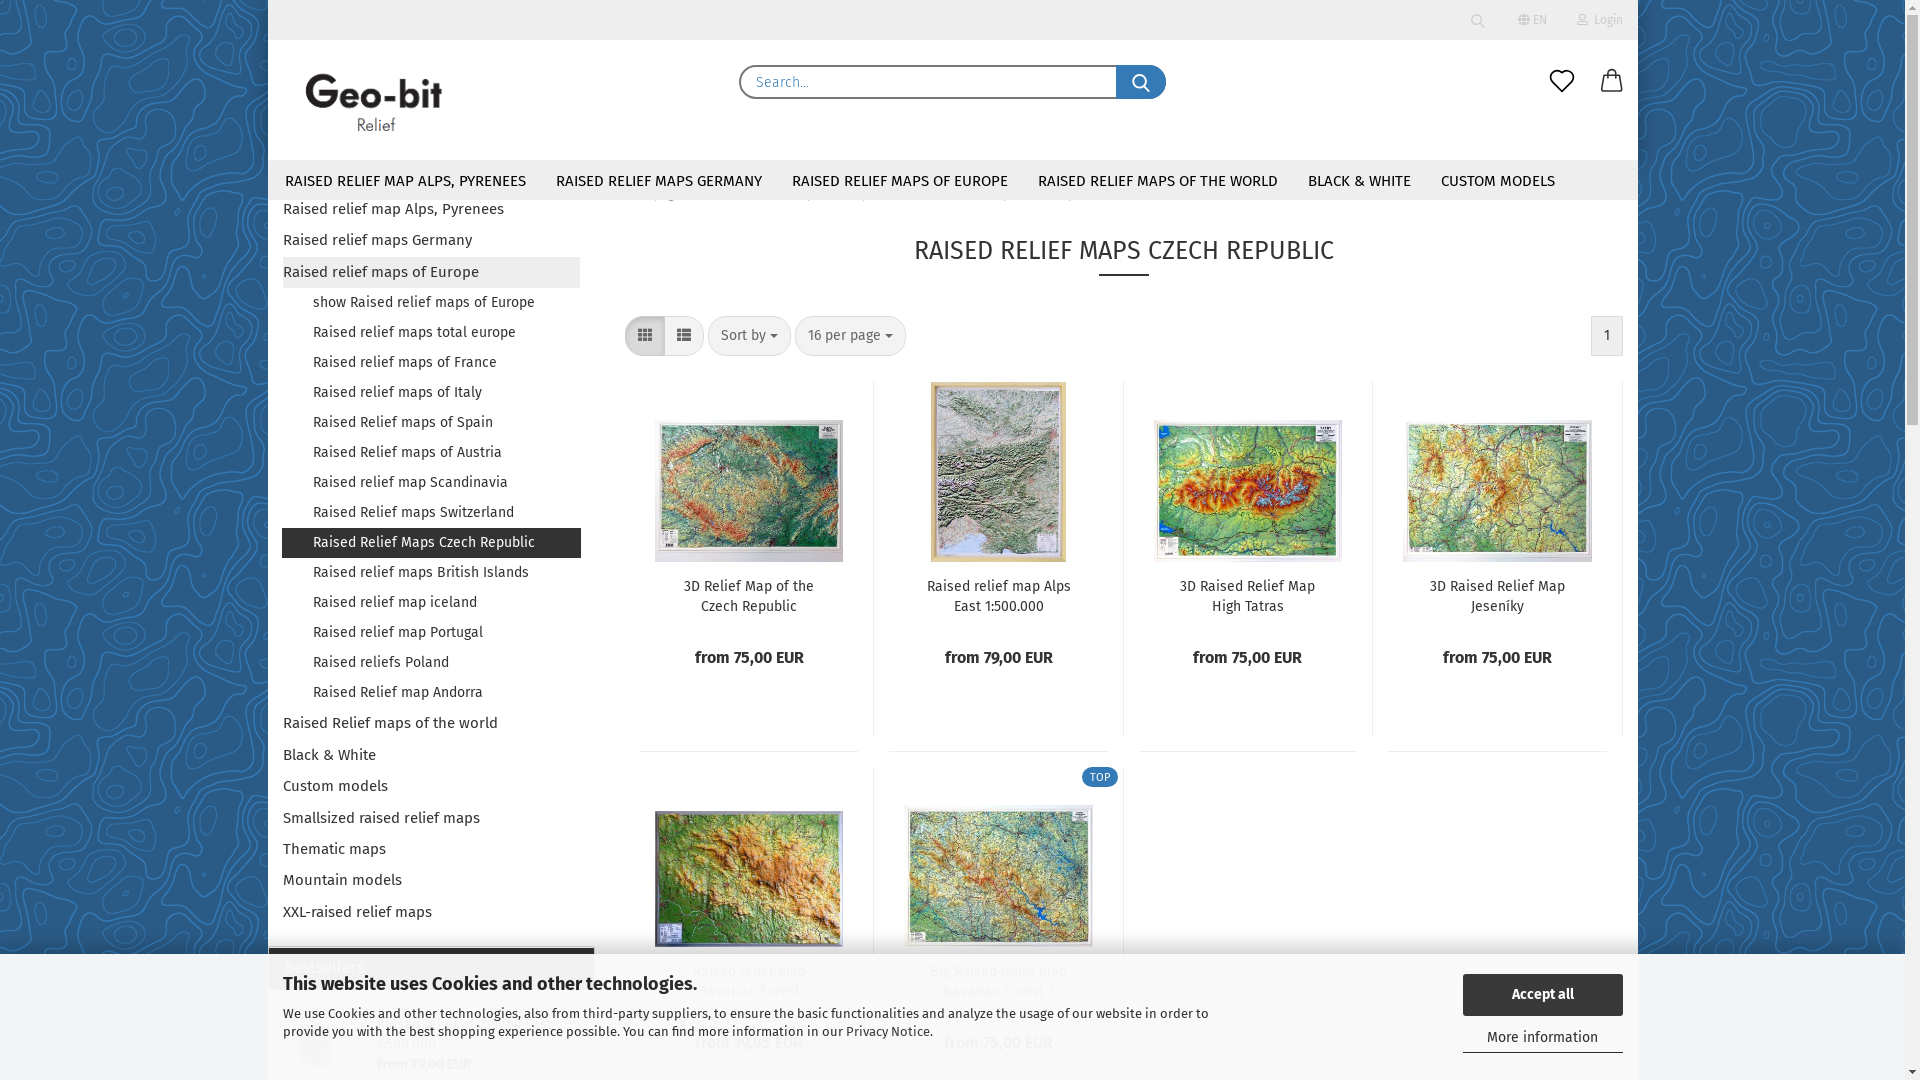 The width and height of the screenshot is (1920, 1080). What do you see at coordinates (1542, 995) in the screenshot?
I see `Accept all` at bounding box center [1542, 995].